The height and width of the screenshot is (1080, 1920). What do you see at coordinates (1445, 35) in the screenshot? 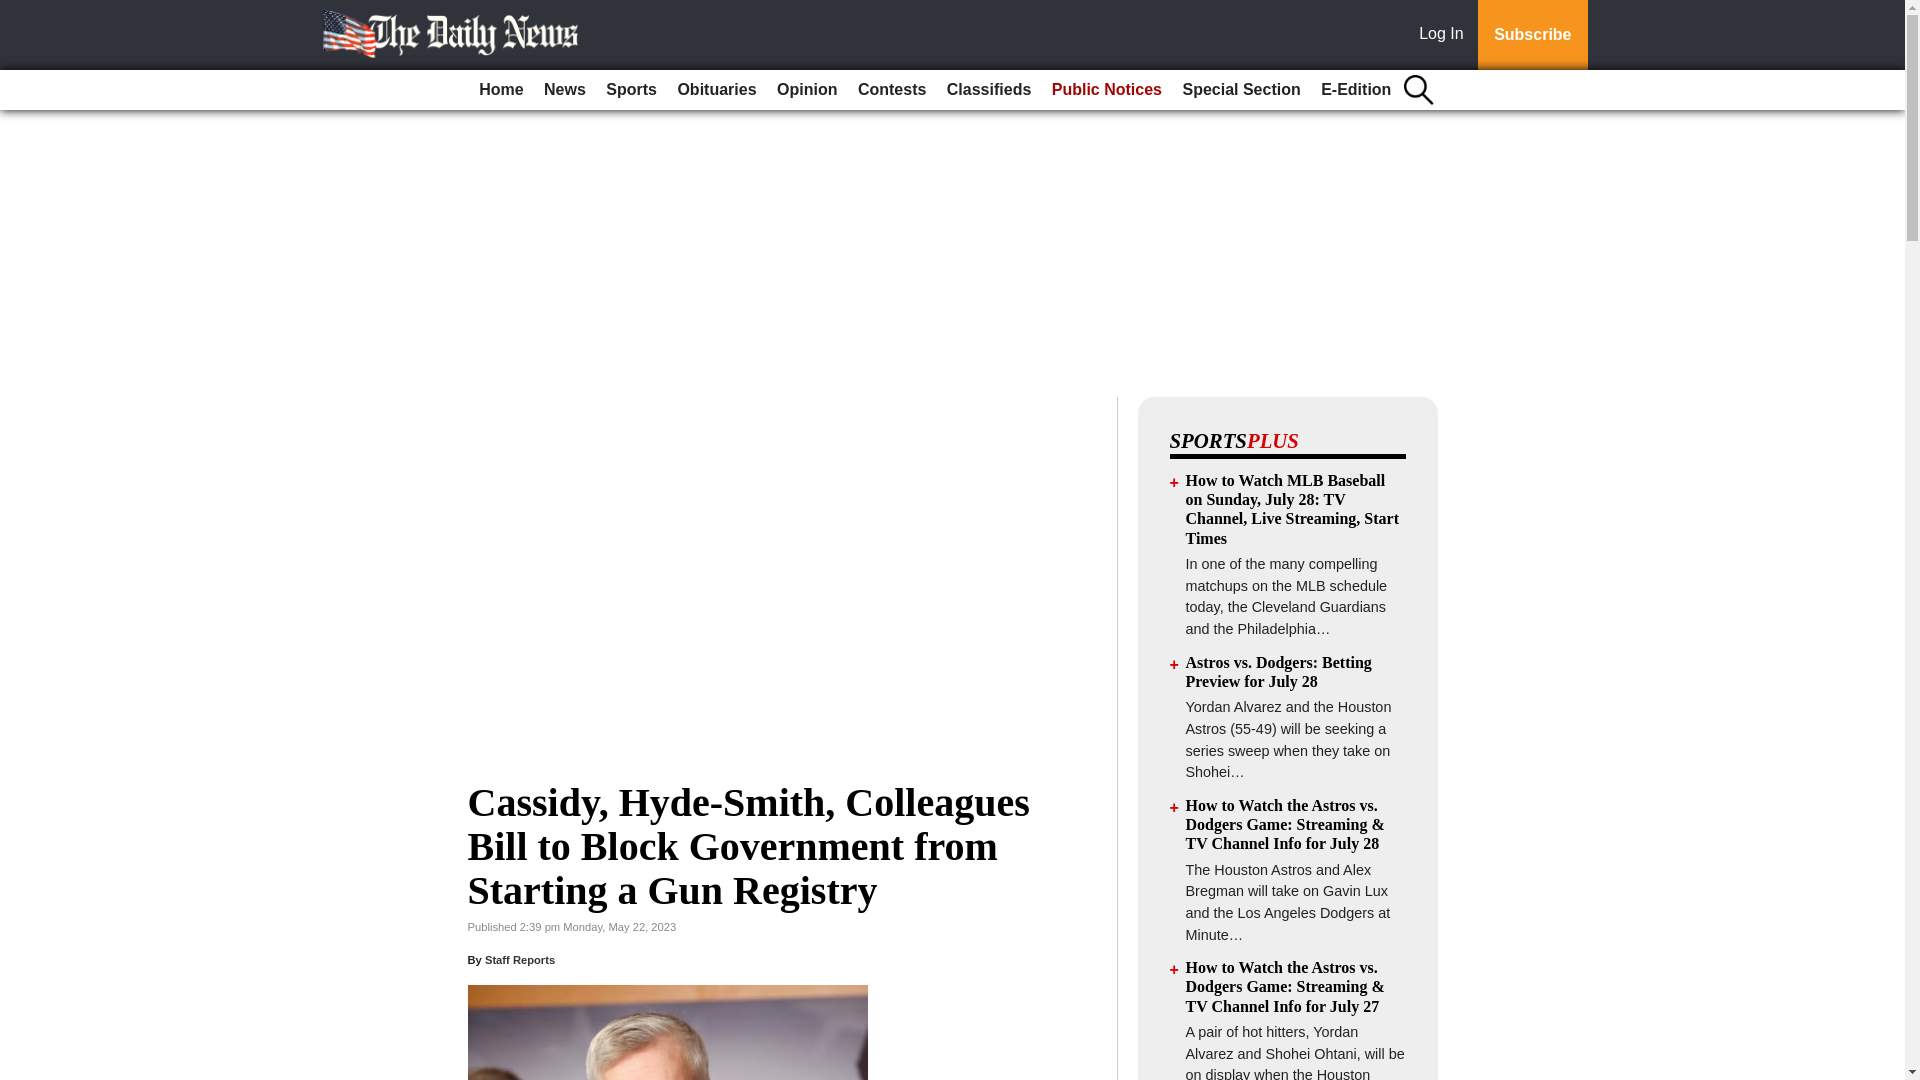
I see `Log In` at bounding box center [1445, 35].